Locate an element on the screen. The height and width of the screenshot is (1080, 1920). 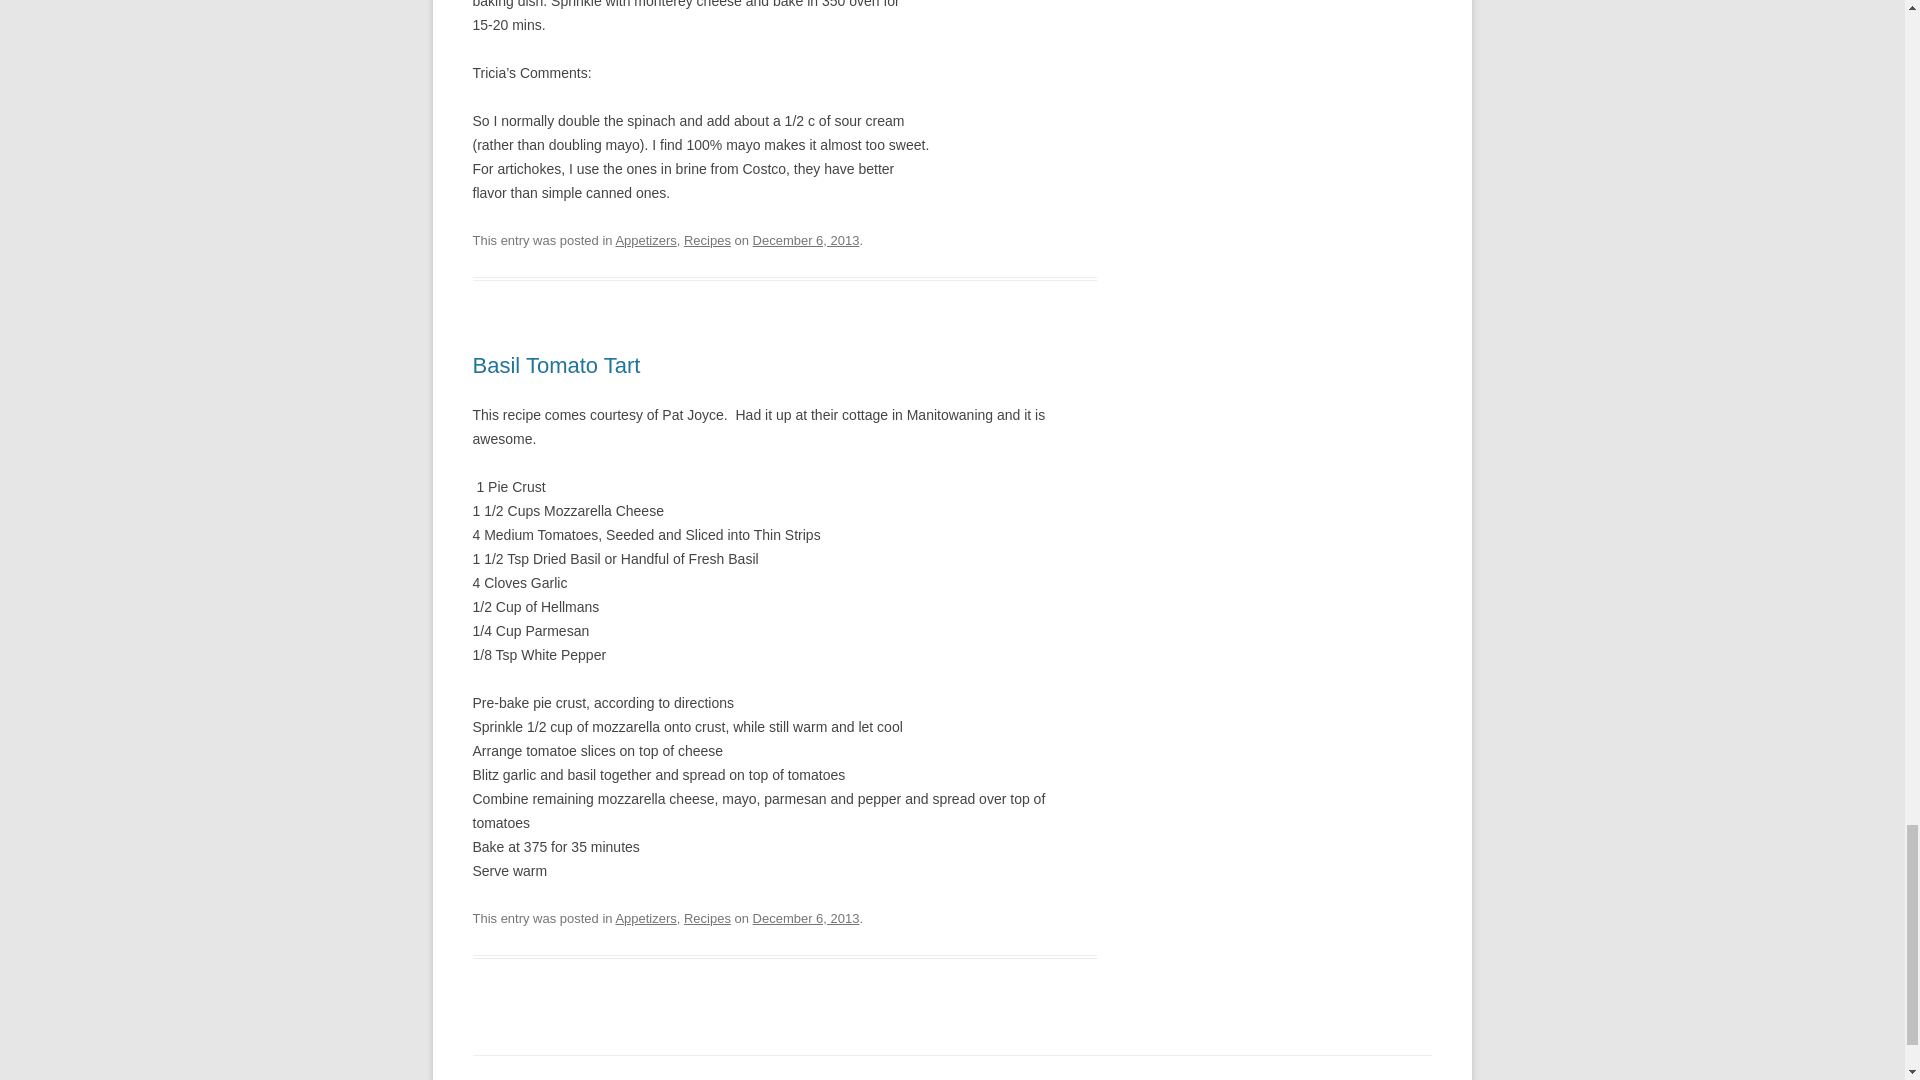
December 6, 2013 is located at coordinates (806, 240).